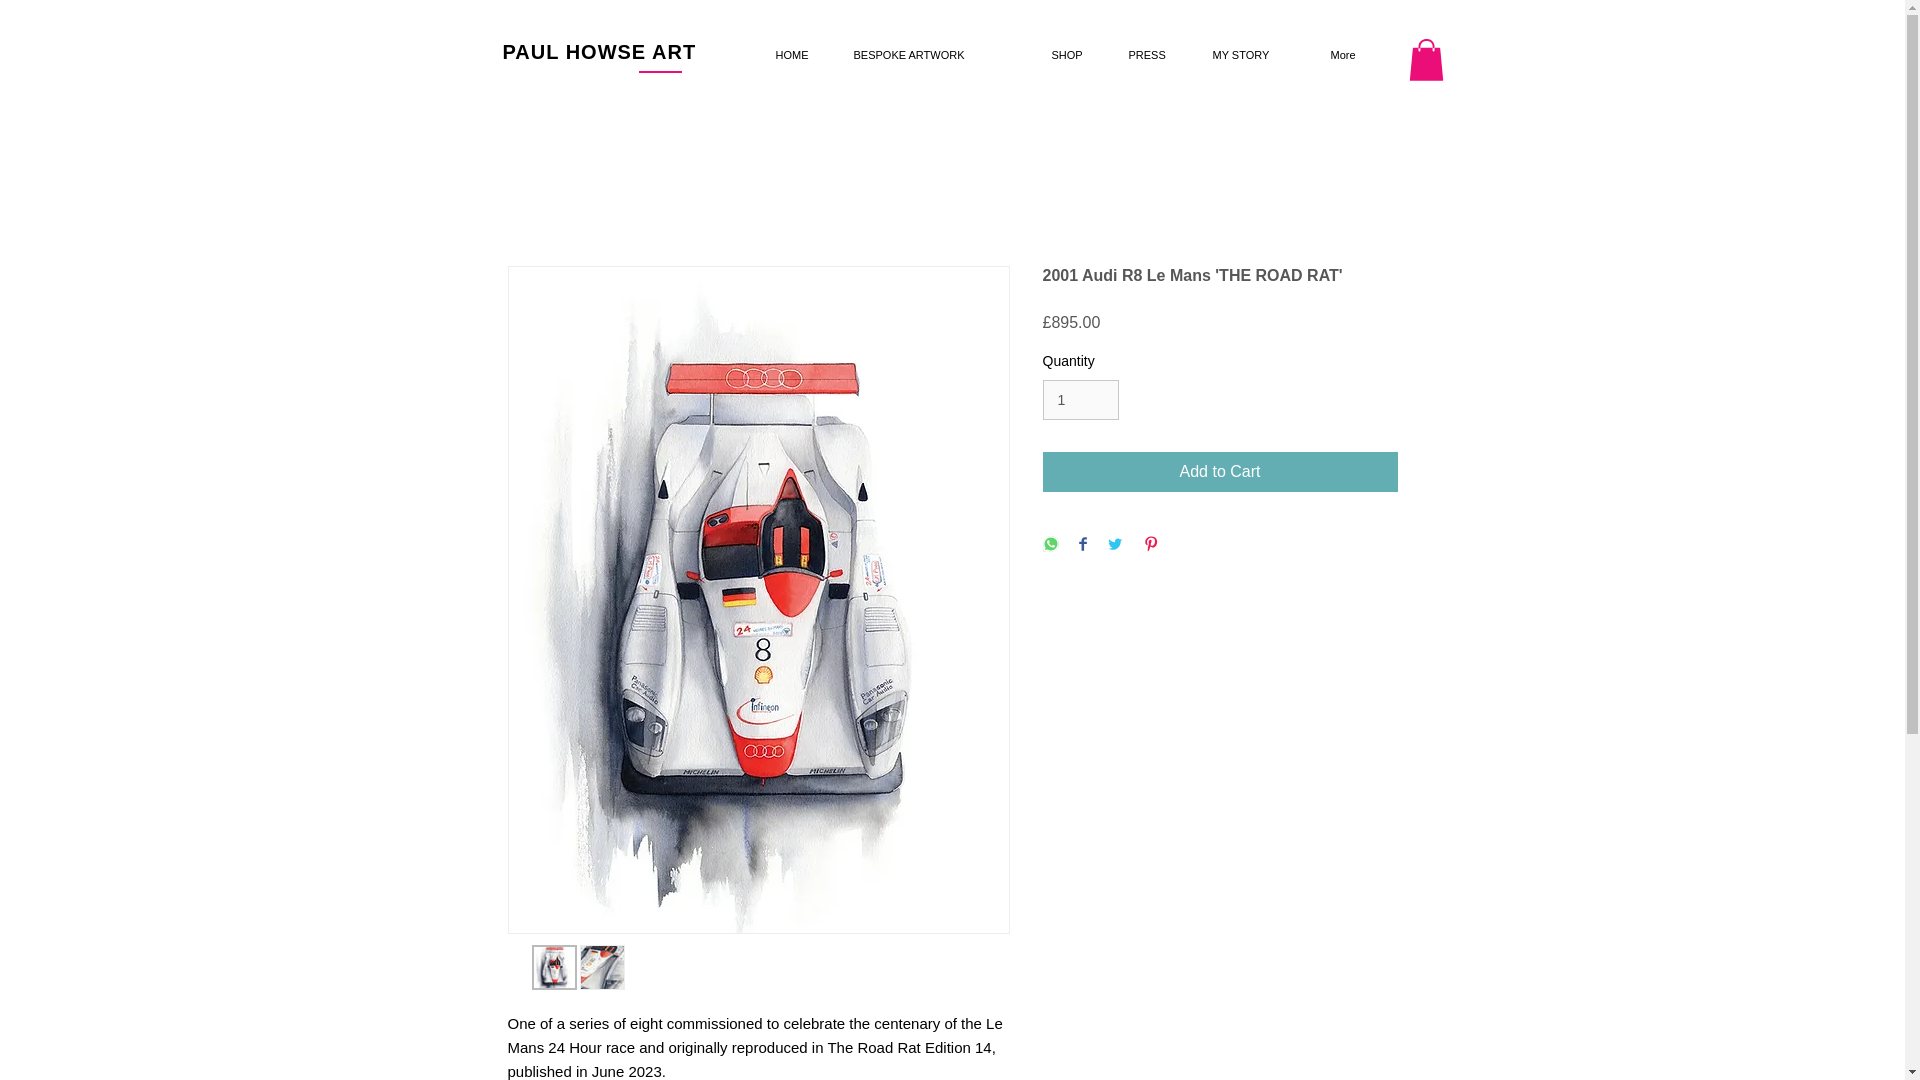 This screenshot has width=1920, height=1080. What do you see at coordinates (1074, 55) in the screenshot?
I see `SHOP` at bounding box center [1074, 55].